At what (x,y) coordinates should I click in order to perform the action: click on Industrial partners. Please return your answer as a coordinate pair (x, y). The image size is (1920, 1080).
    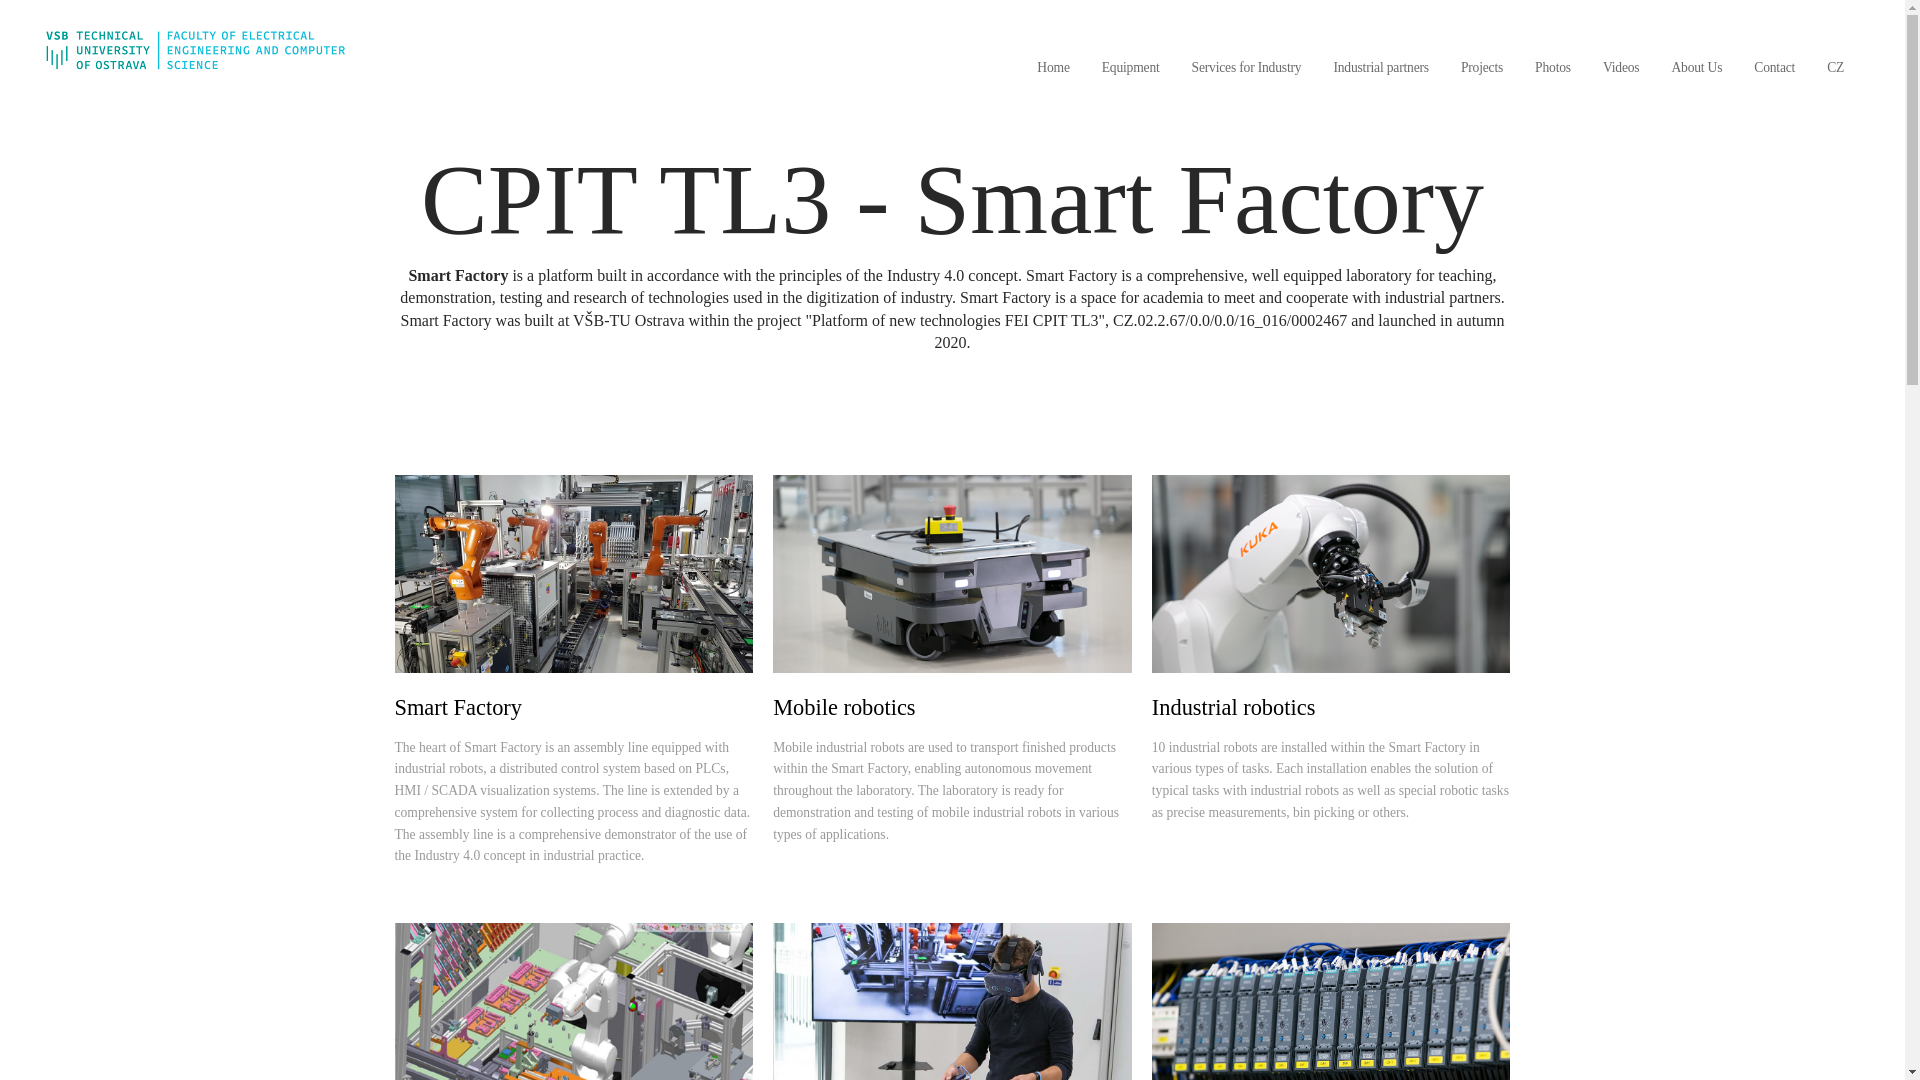
    Looking at the image, I should click on (1380, 68).